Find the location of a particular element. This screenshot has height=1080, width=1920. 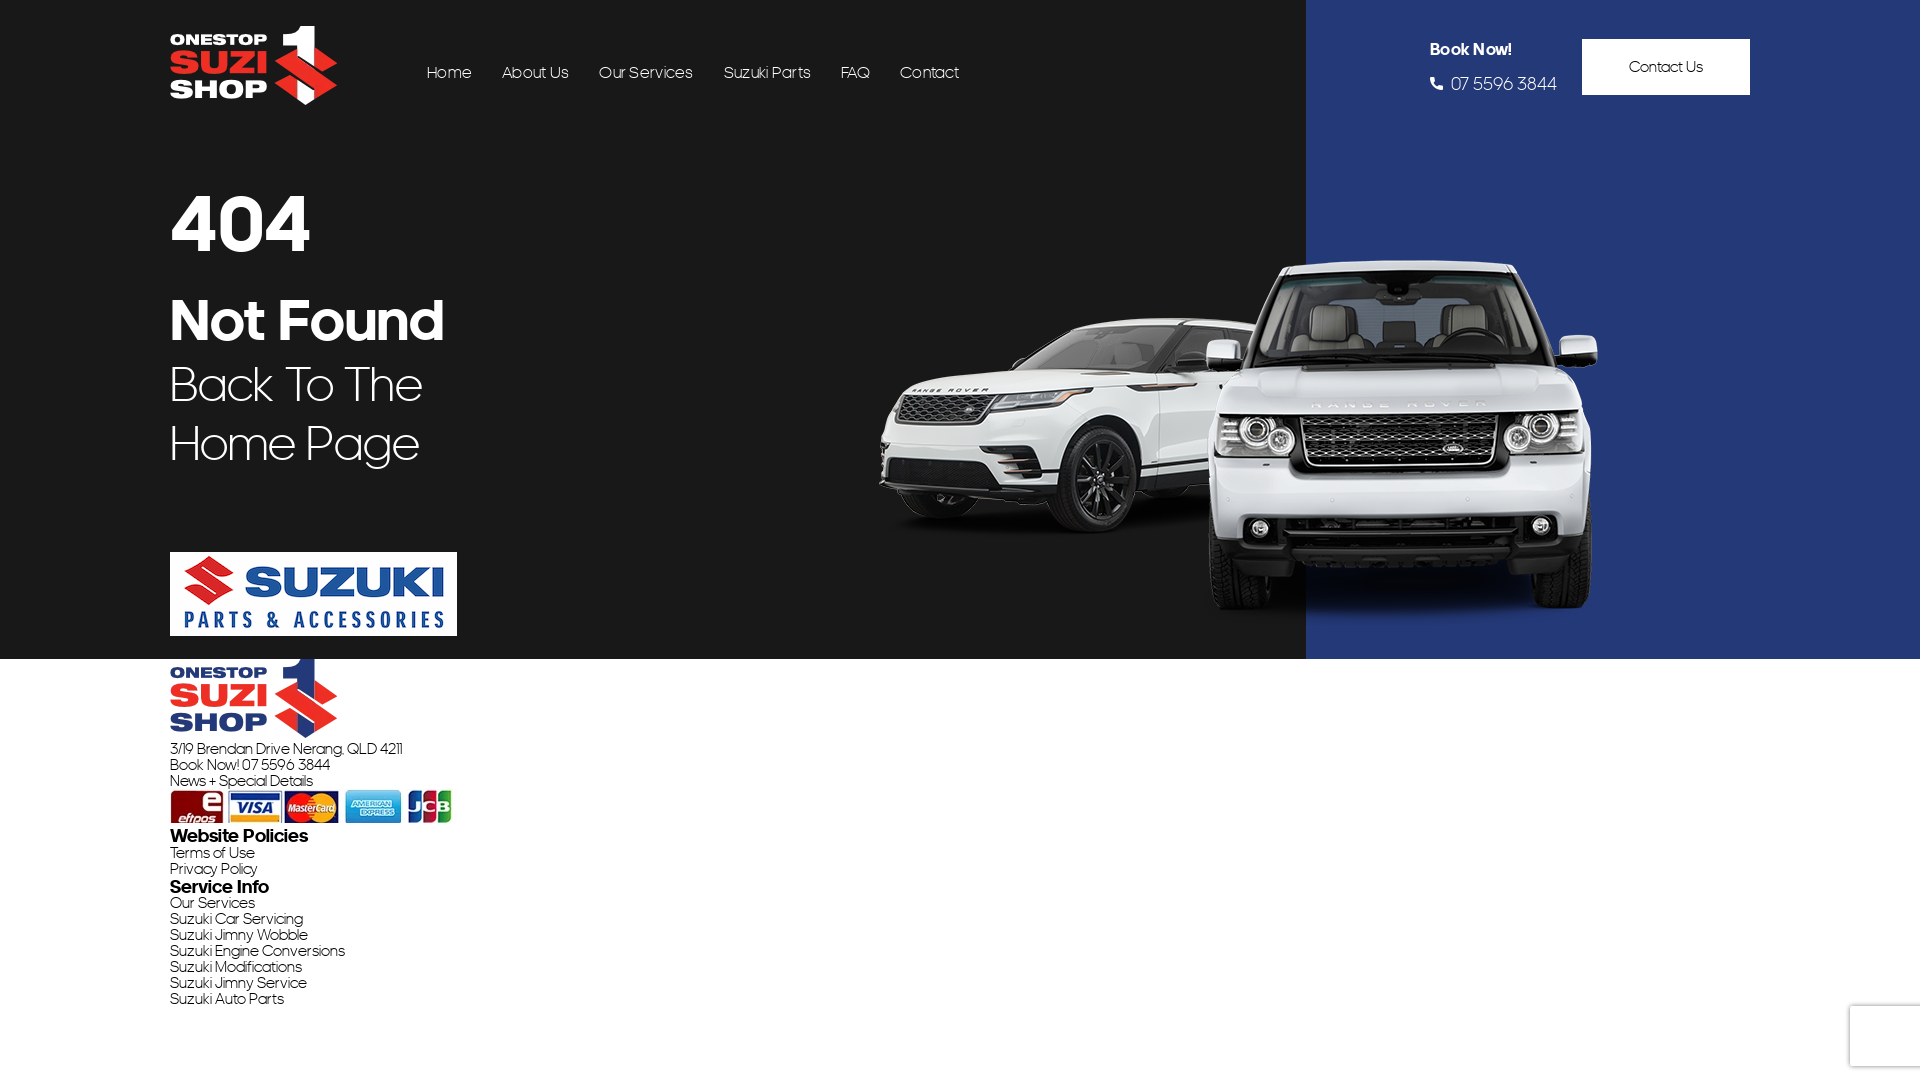

Suzuki Auto Parts is located at coordinates (227, 999).